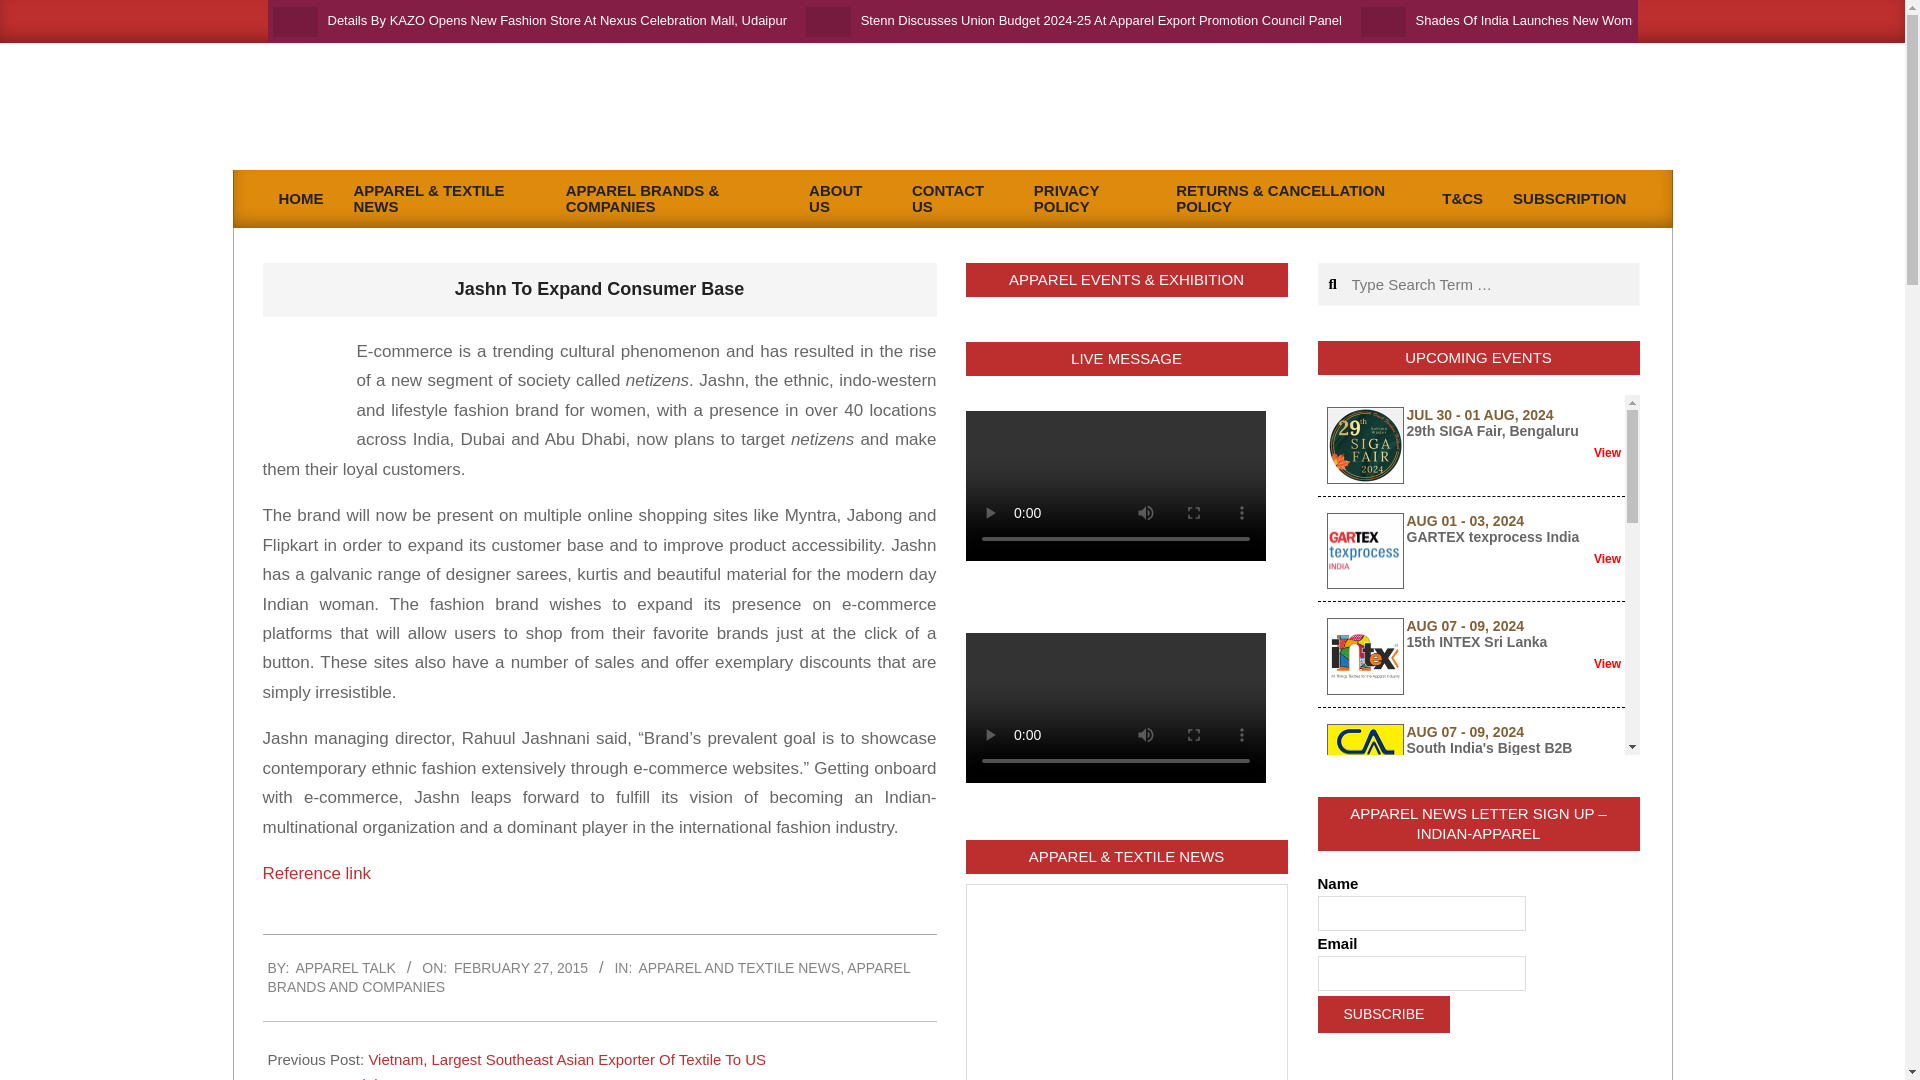 The height and width of the screenshot is (1080, 1920). What do you see at coordinates (345, 968) in the screenshot?
I see `APPAREL TALK` at bounding box center [345, 968].